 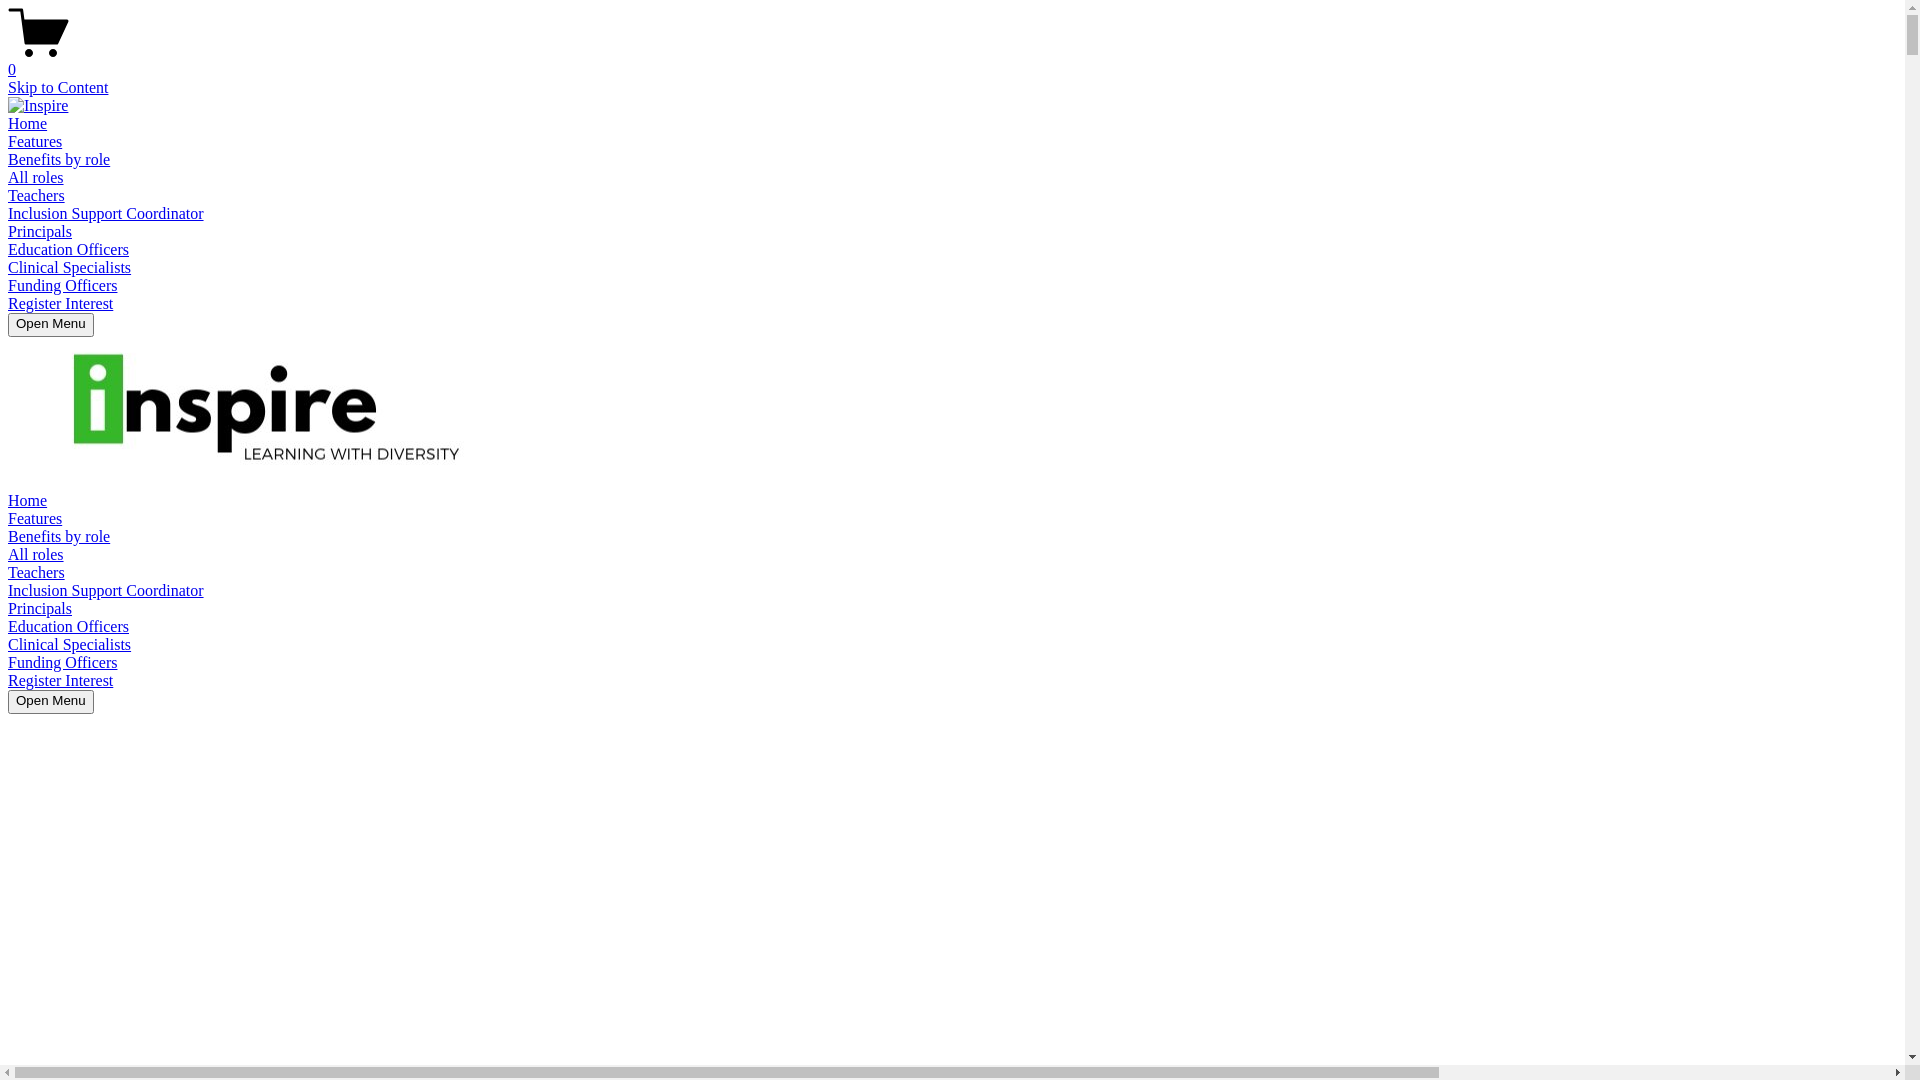 What do you see at coordinates (59, 536) in the screenshot?
I see `Benefits by role` at bounding box center [59, 536].